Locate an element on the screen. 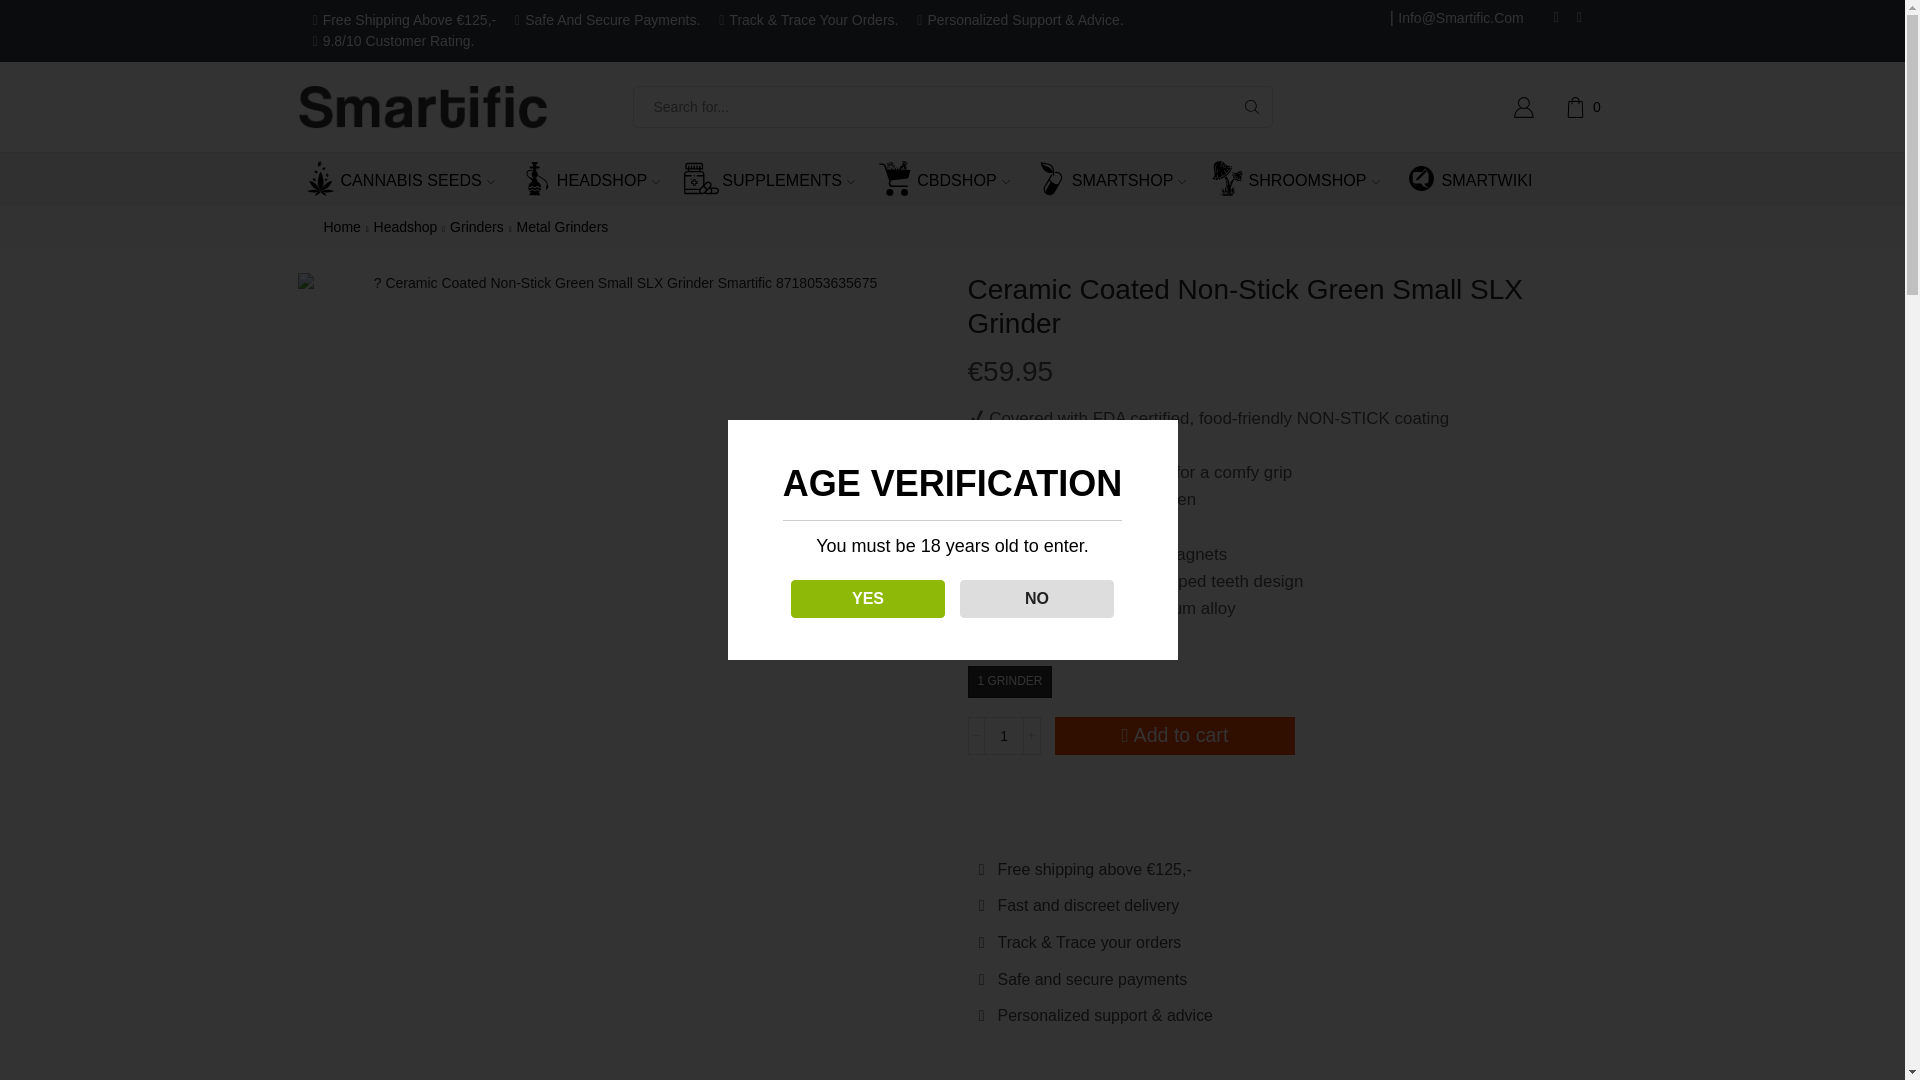 This screenshot has height=1080, width=1920. Log in is located at coordinates (1383, 434).